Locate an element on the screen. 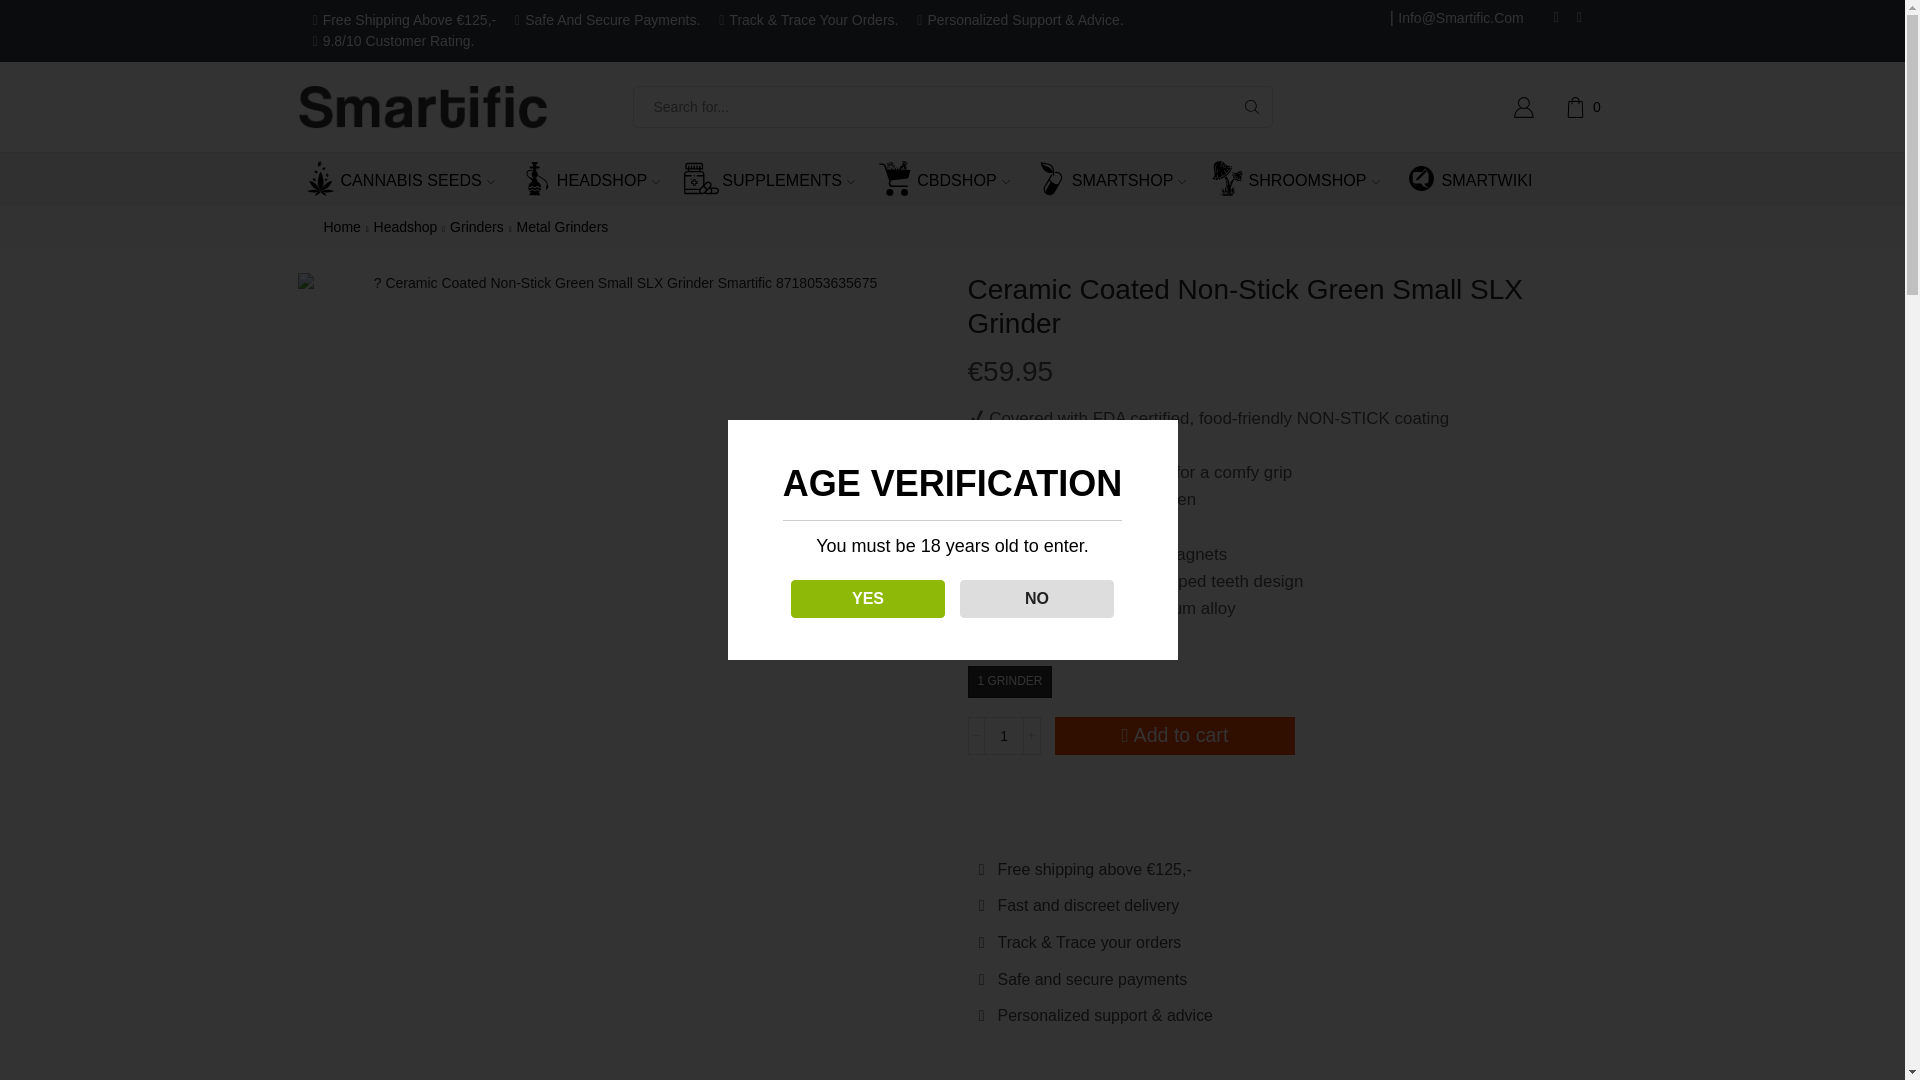 This screenshot has height=1080, width=1920. Log in is located at coordinates (1383, 434).